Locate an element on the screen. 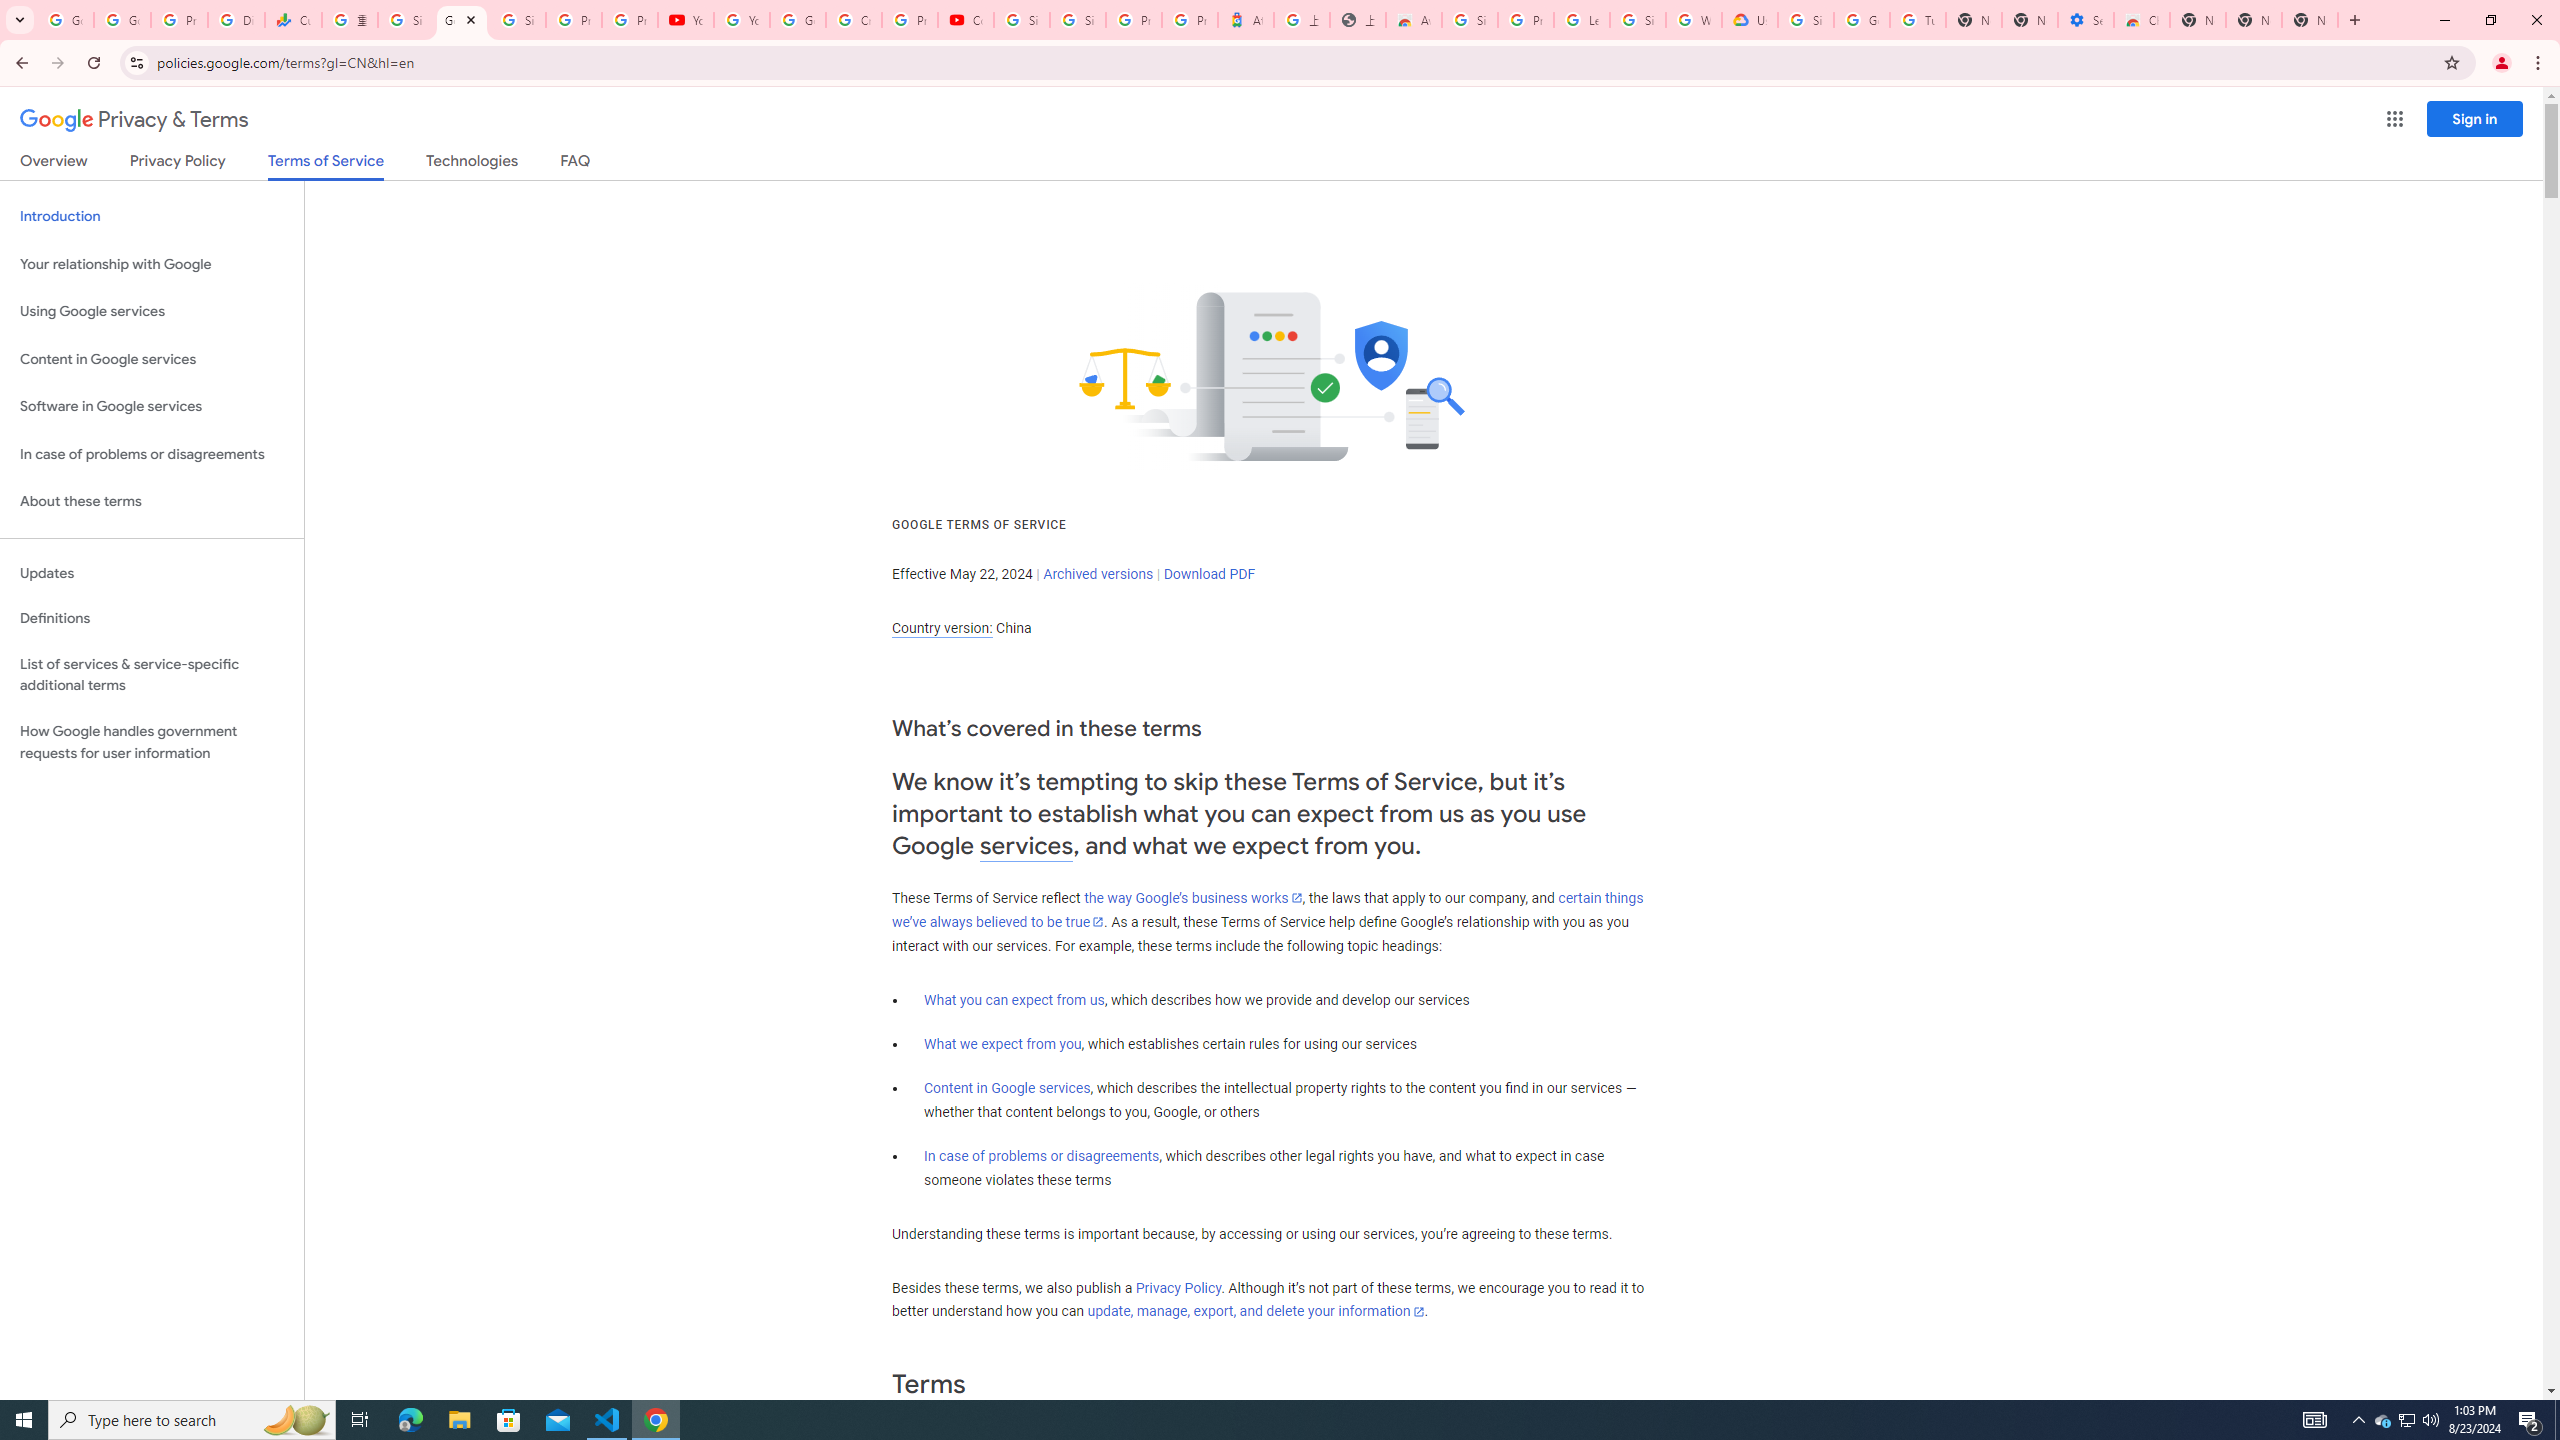  Google Account Help is located at coordinates (1862, 20).